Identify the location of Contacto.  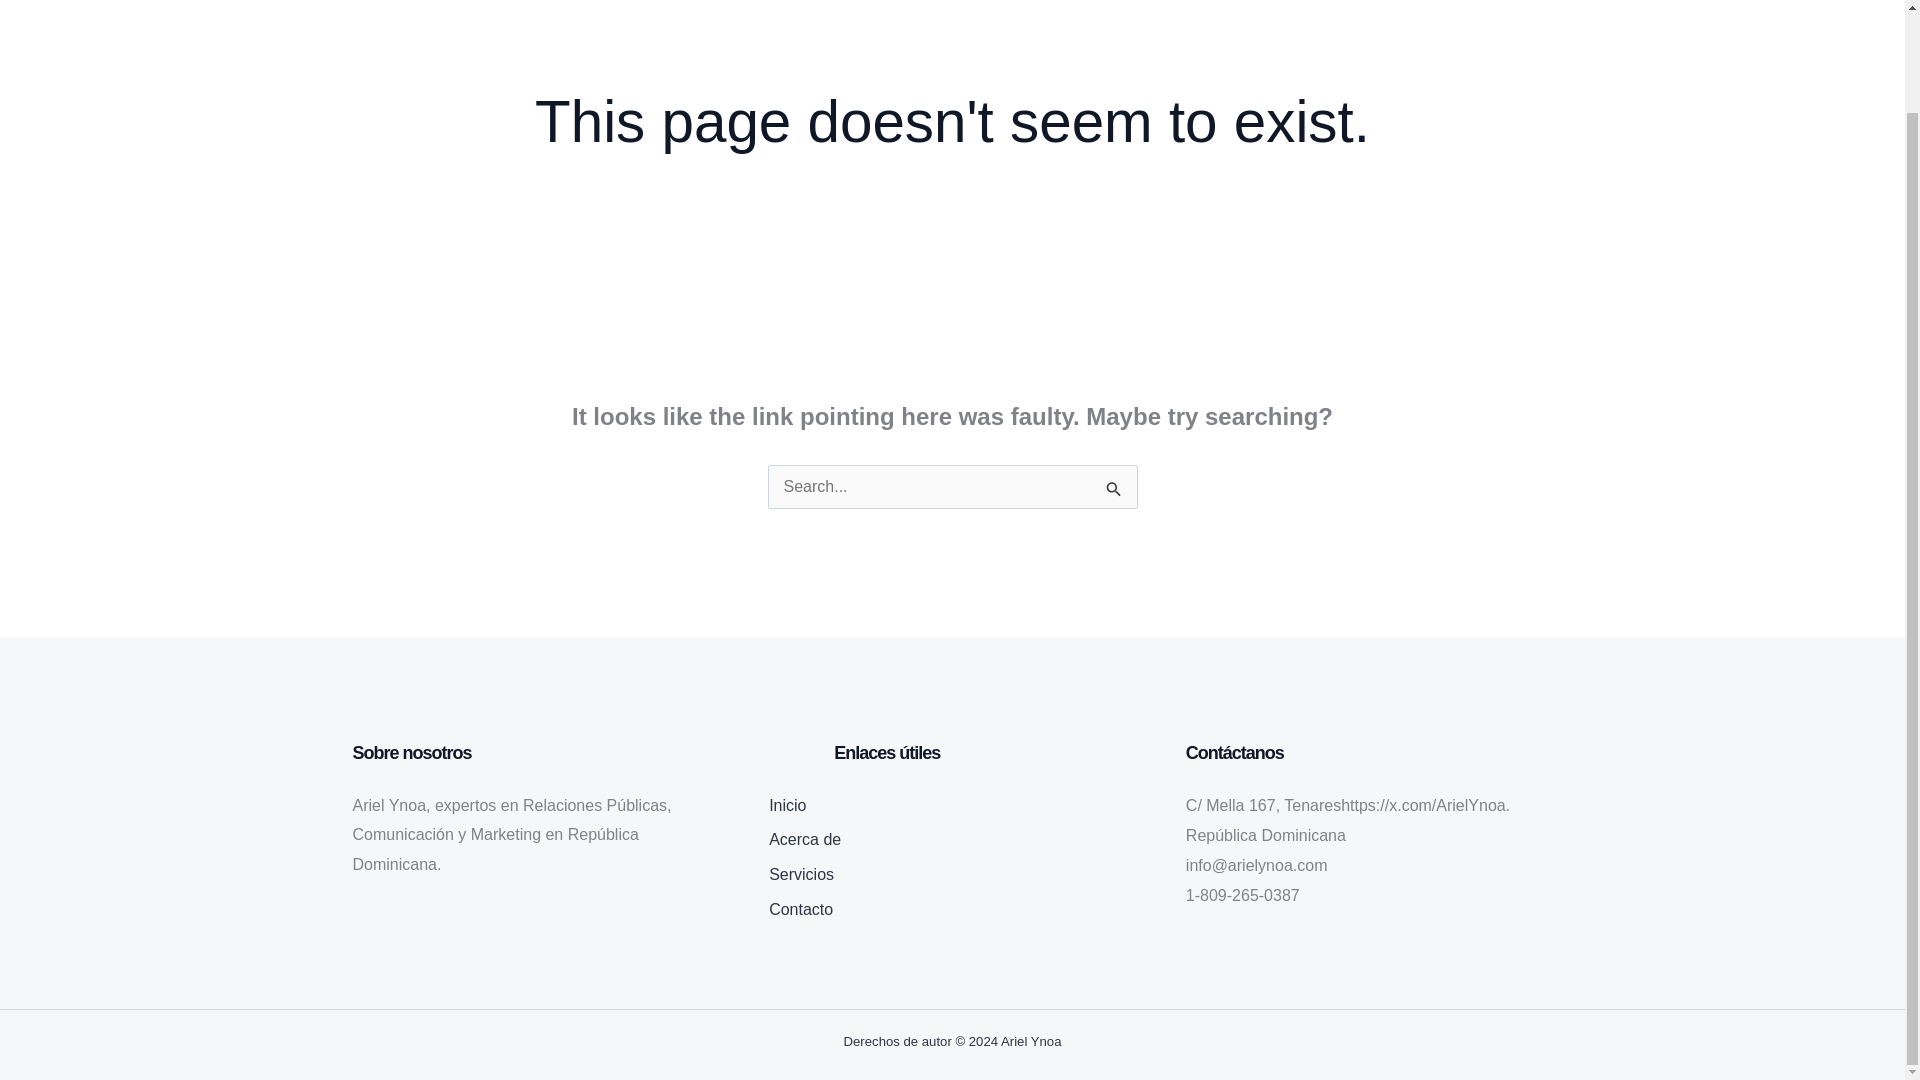
(801, 912).